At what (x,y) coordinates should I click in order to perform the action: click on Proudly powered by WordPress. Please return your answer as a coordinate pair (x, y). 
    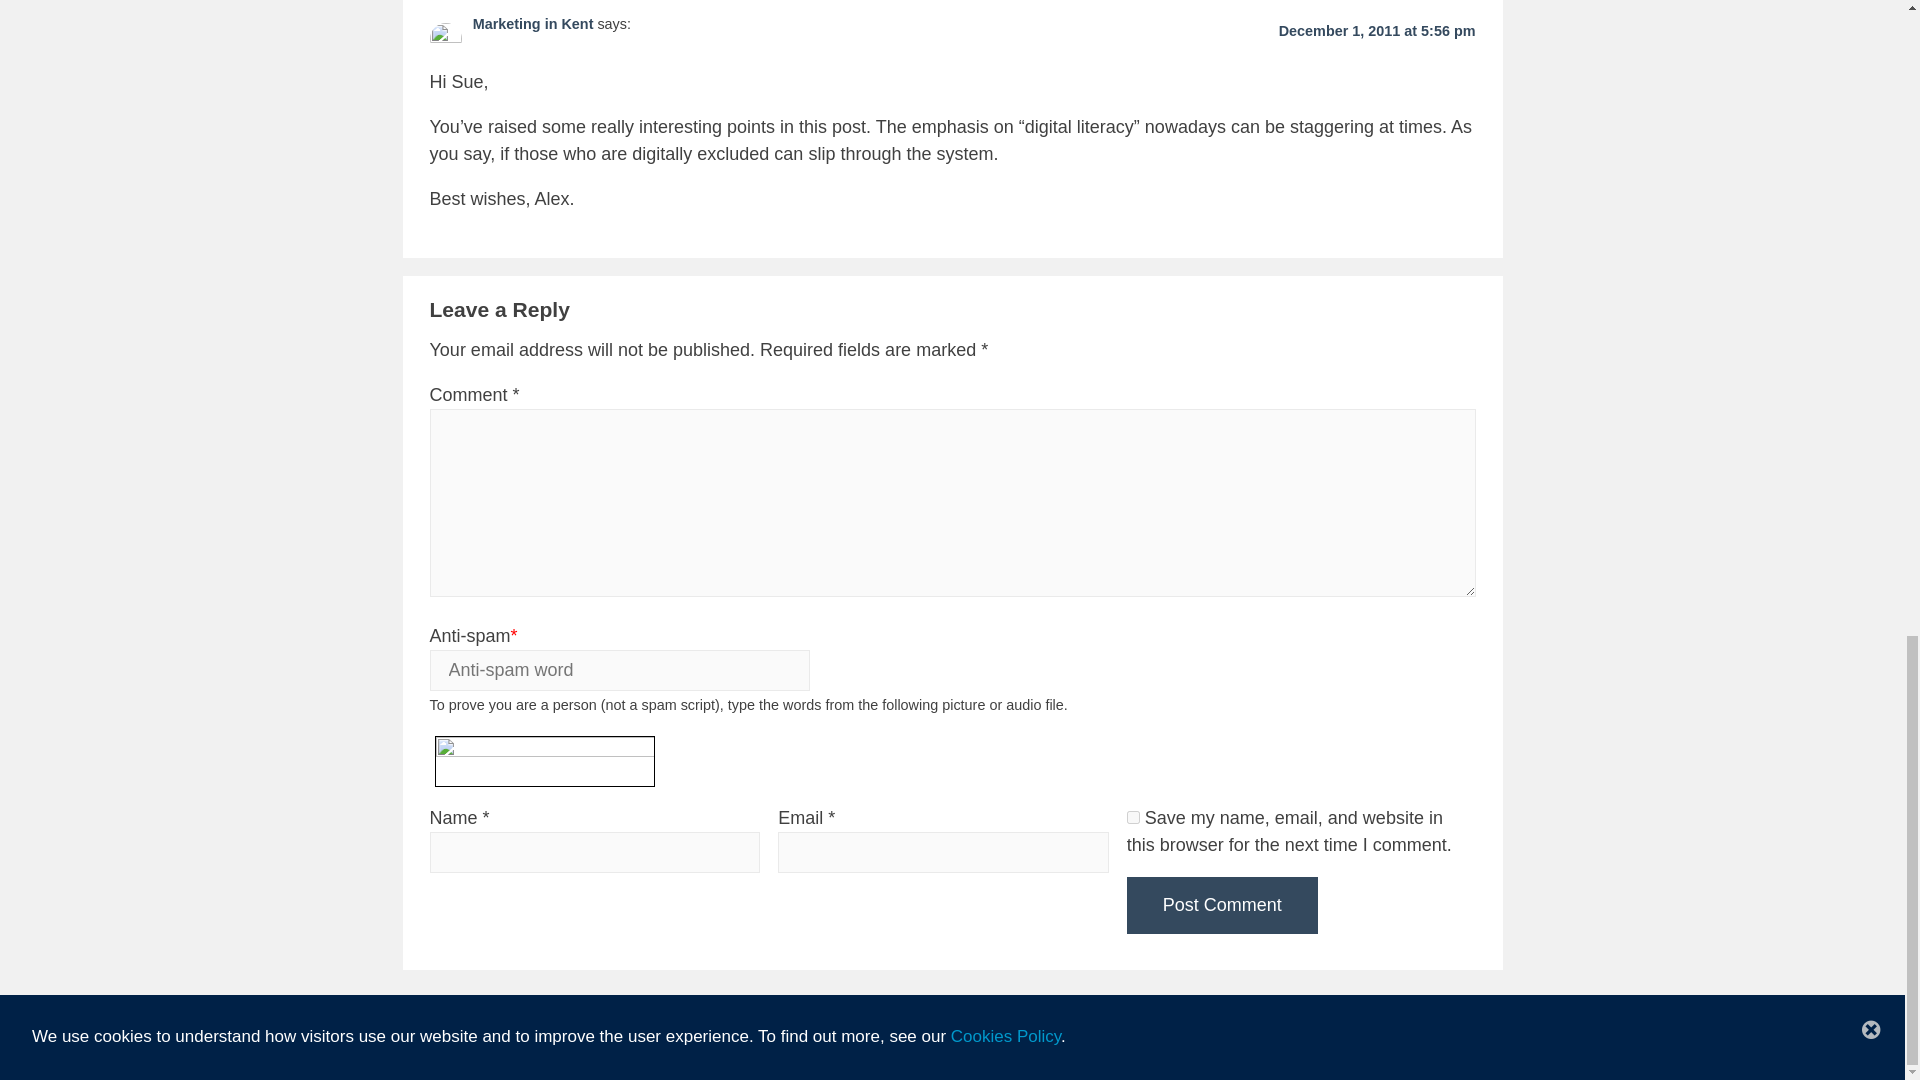
    Looking at the image, I should click on (900, 1051).